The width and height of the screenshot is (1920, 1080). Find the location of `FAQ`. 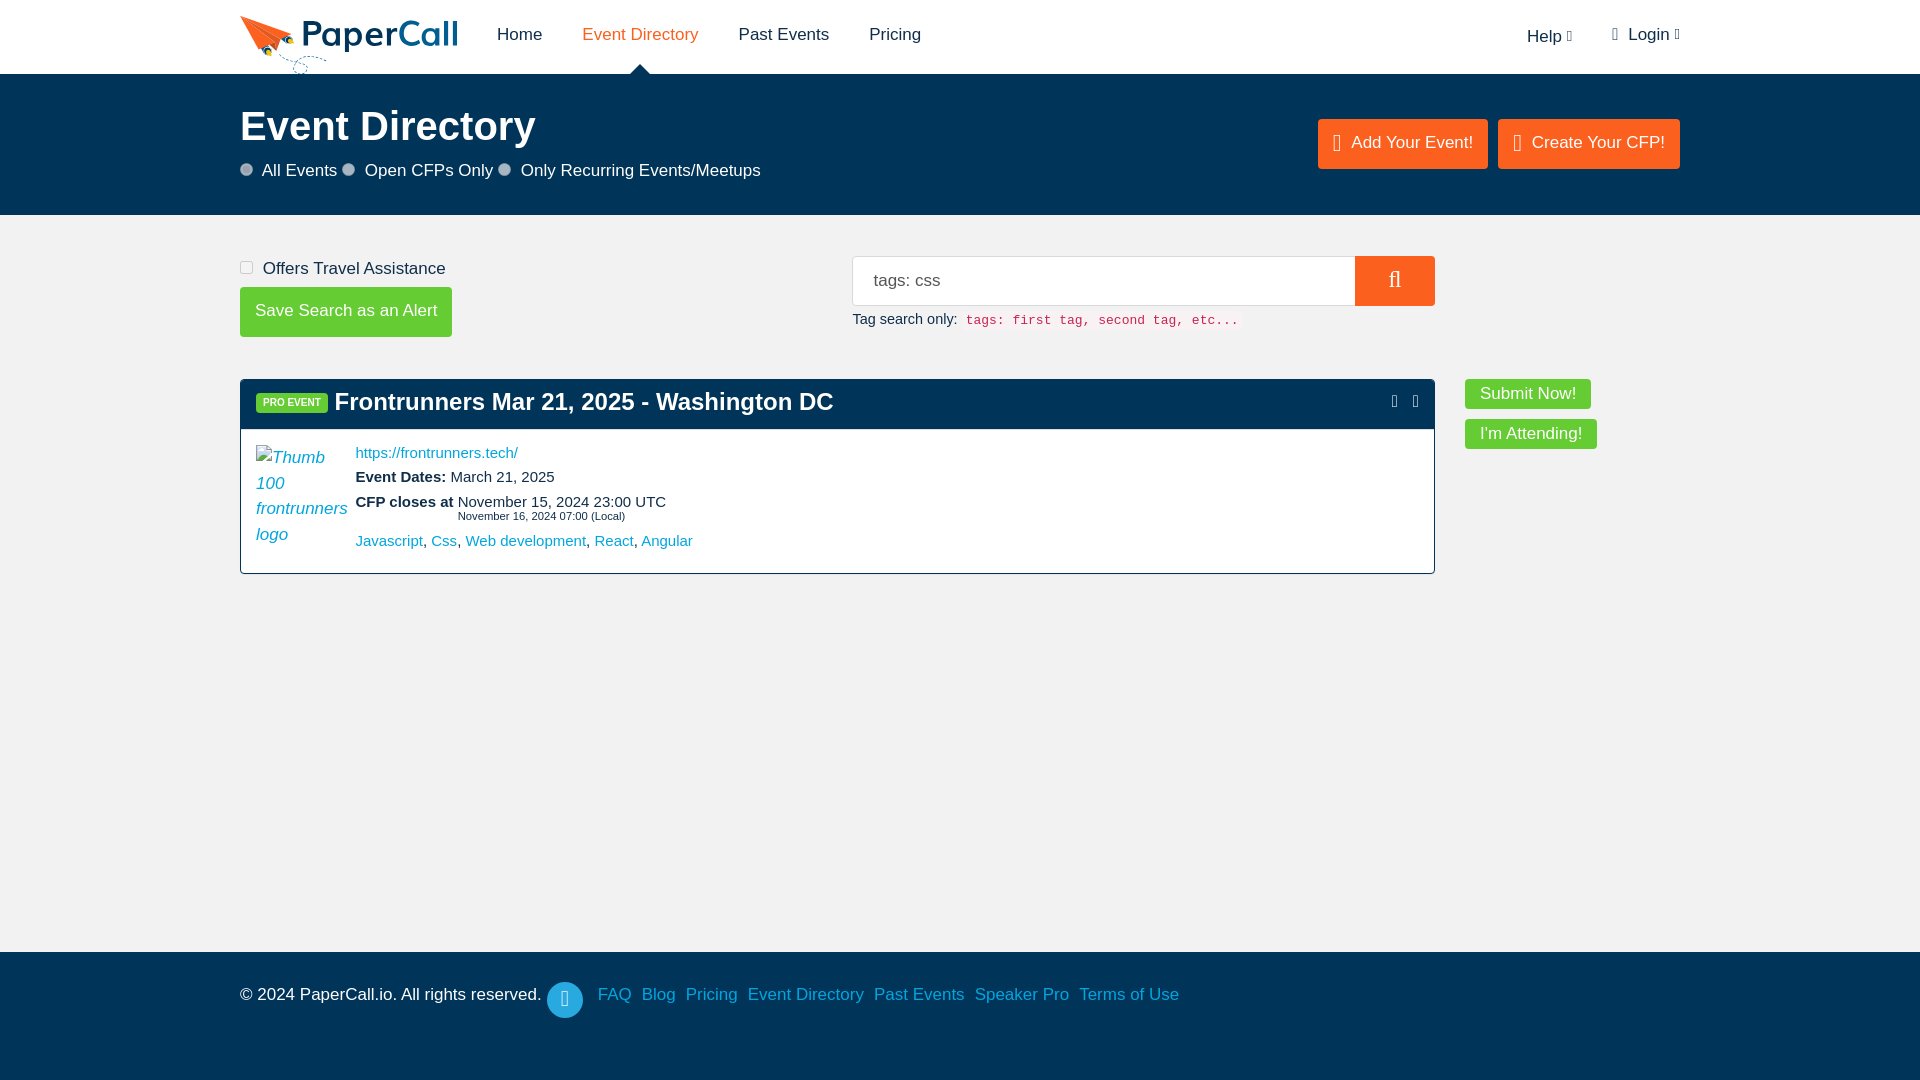

FAQ is located at coordinates (614, 994).